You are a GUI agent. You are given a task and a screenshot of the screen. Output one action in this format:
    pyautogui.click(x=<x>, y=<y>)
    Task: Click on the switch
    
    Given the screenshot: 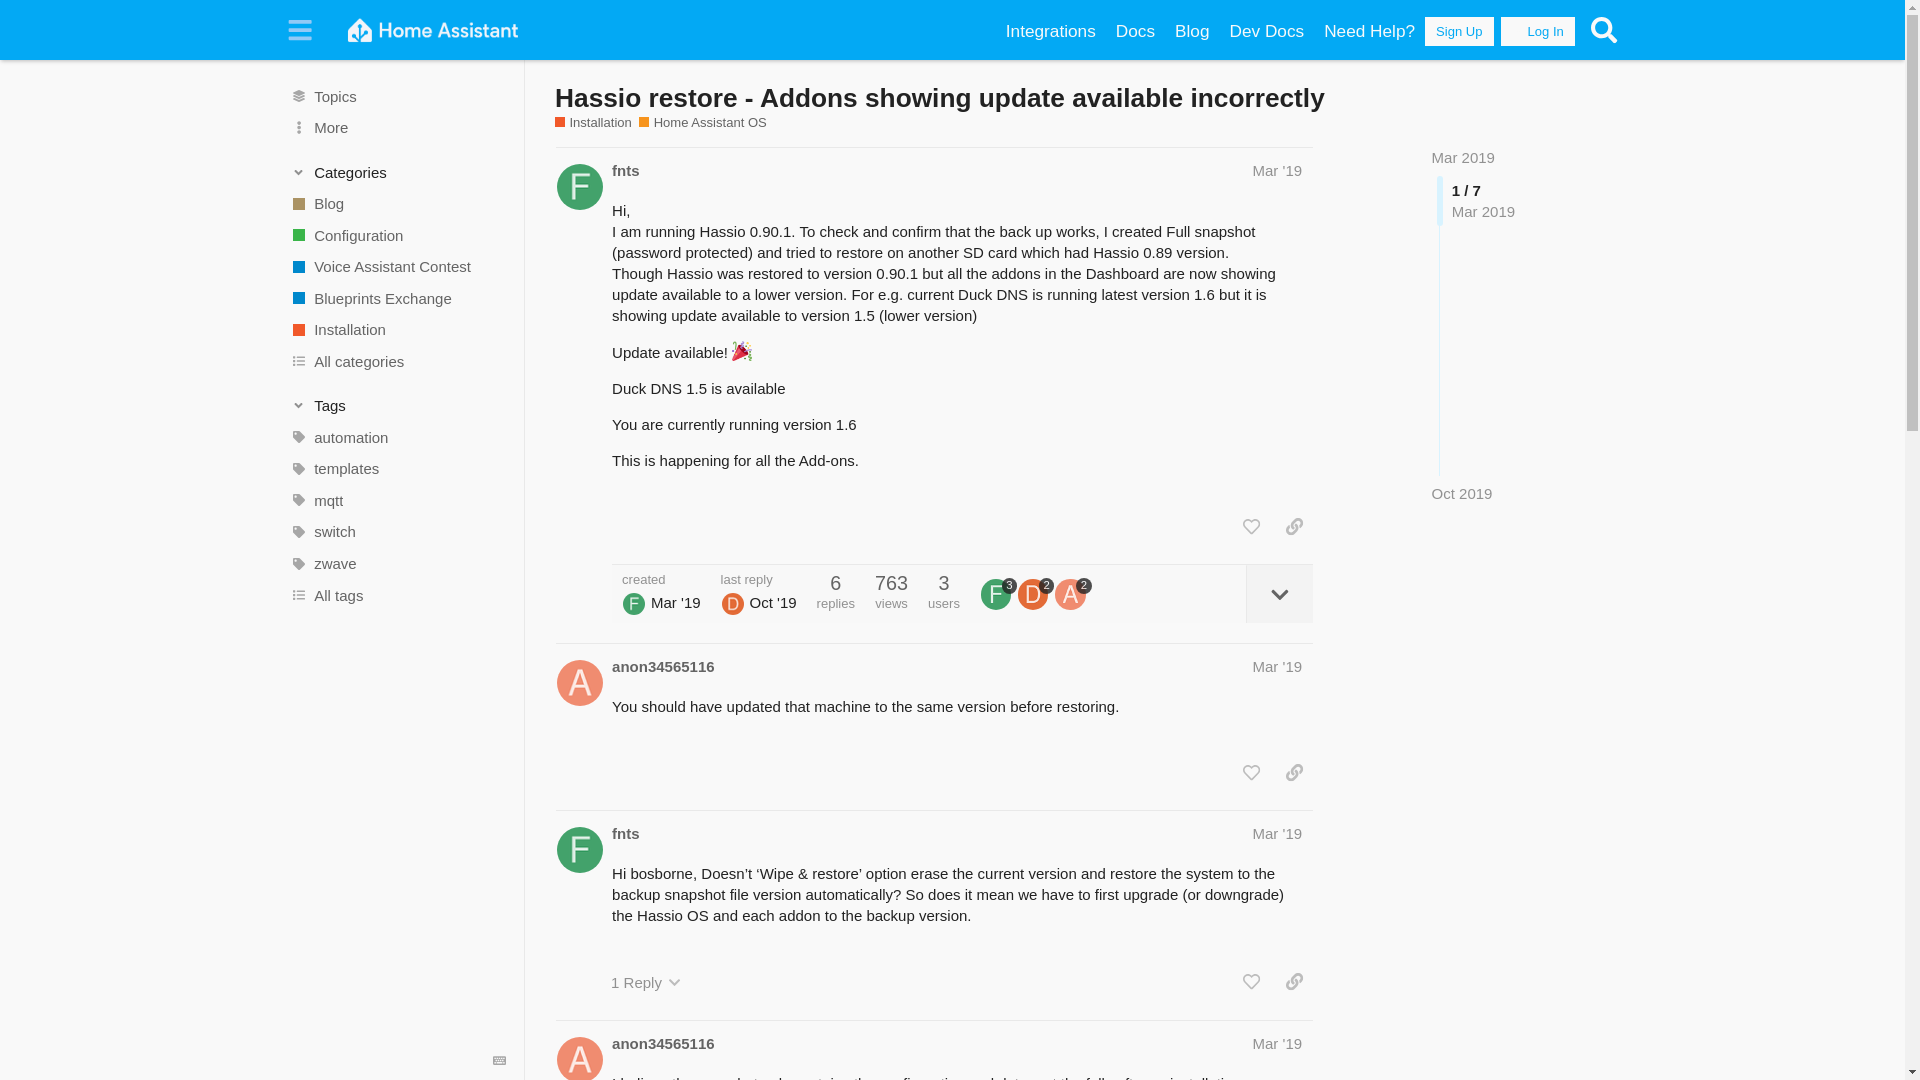 What is the action you would take?
    pyautogui.click(x=397, y=532)
    